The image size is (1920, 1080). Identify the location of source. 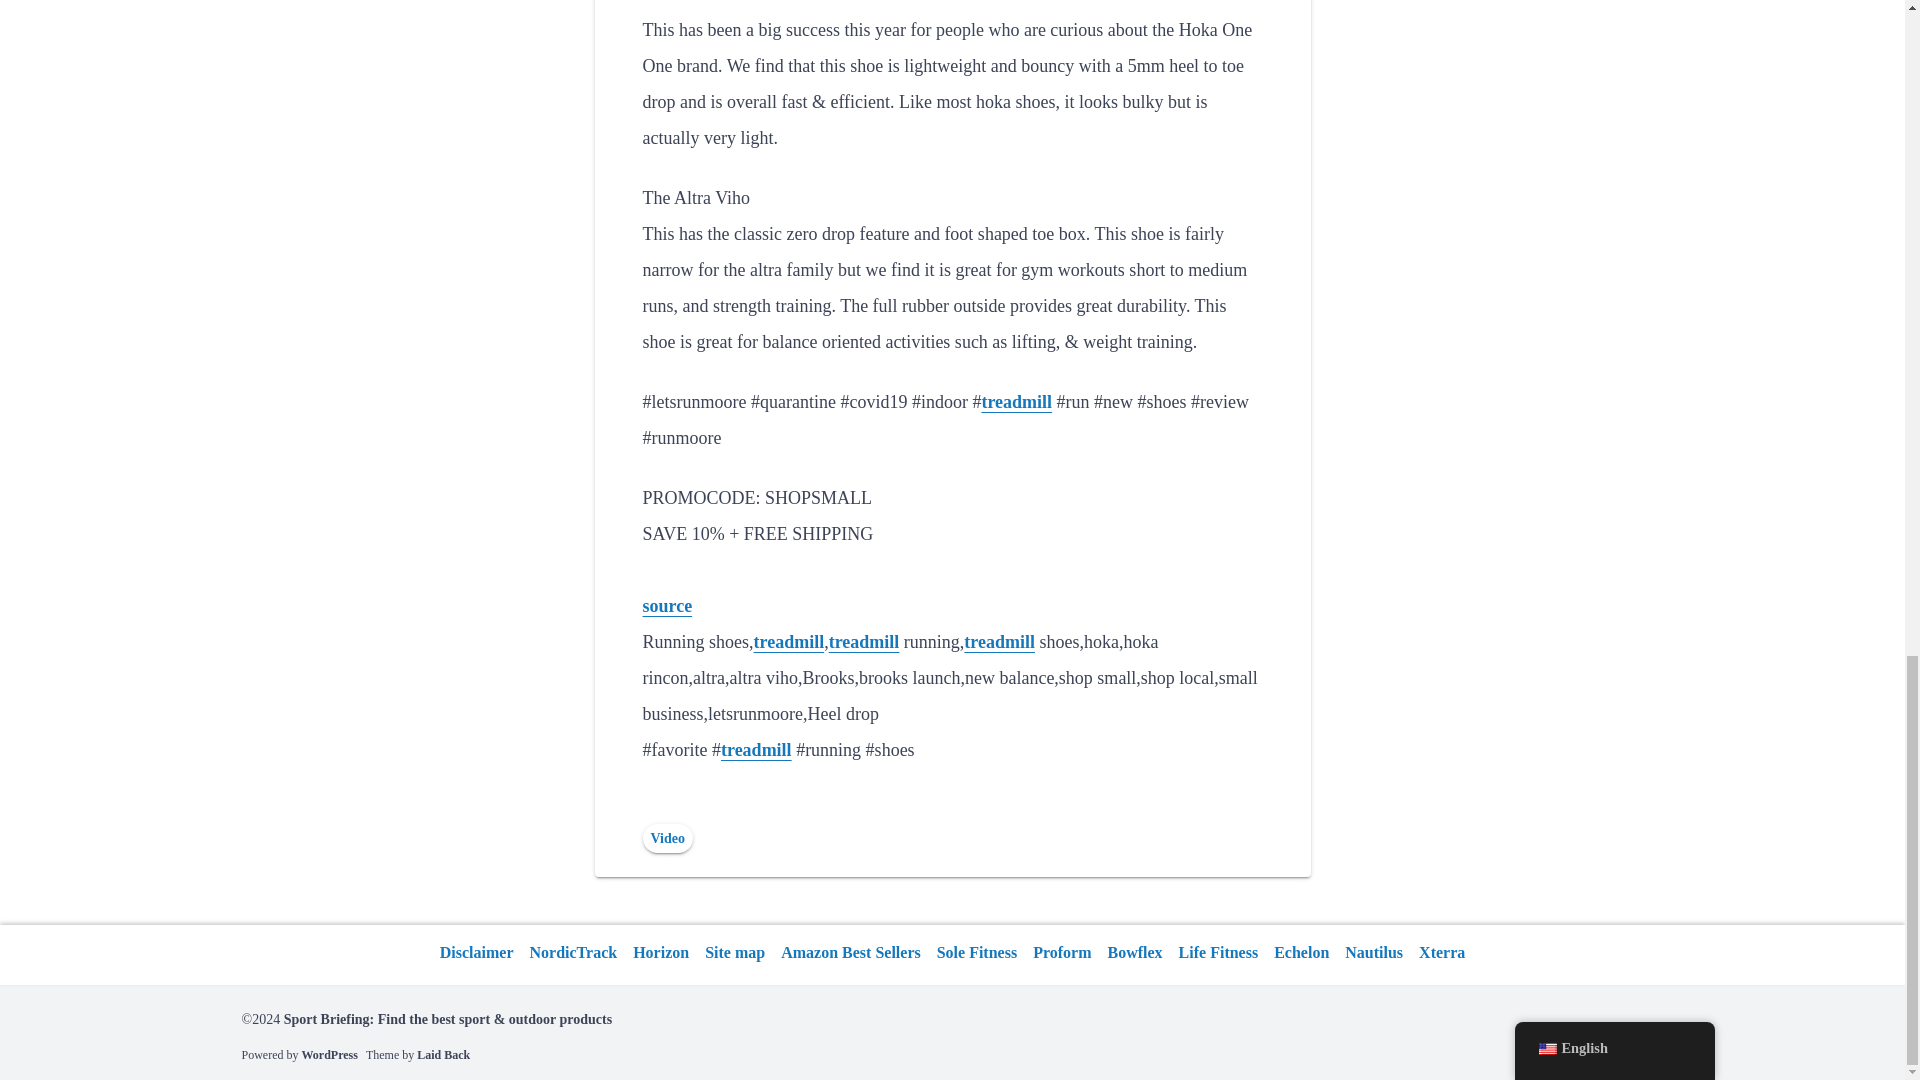
(666, 606).